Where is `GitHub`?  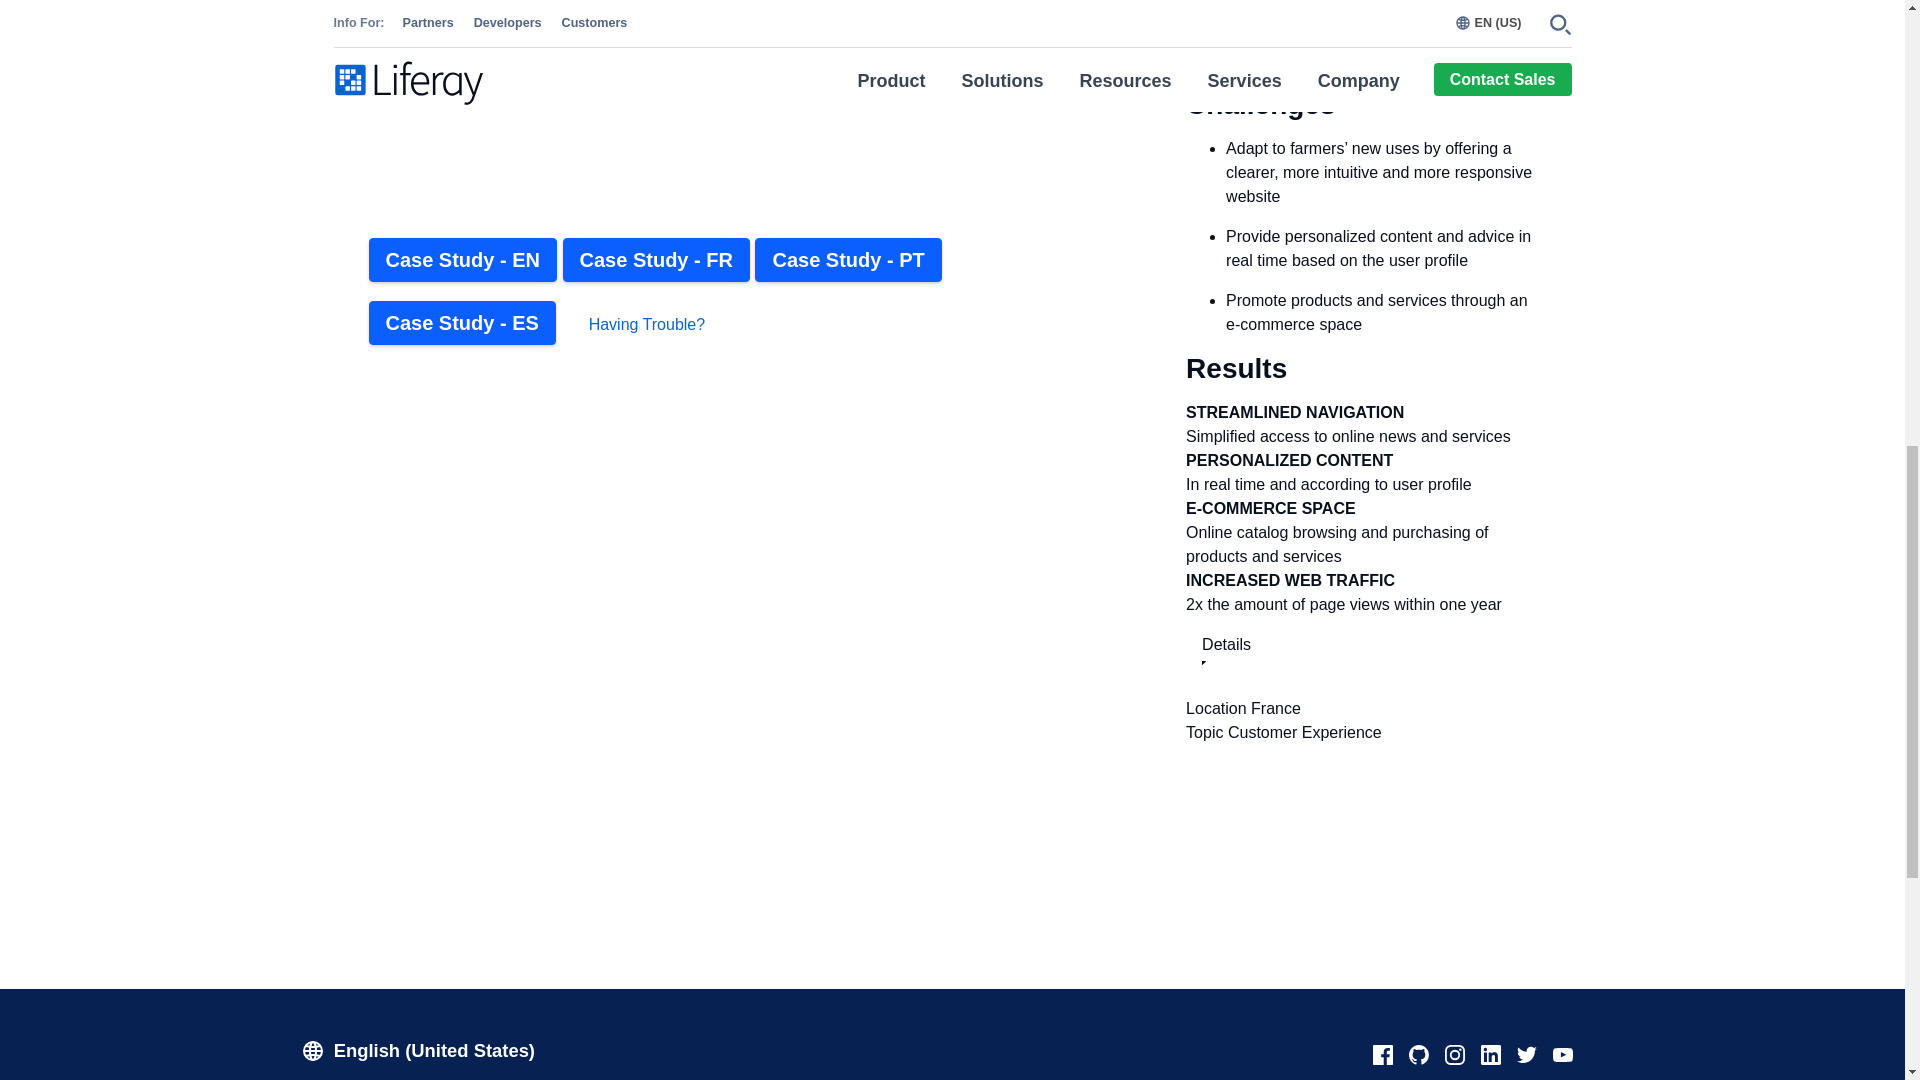 GitHub is located at coordinates (1418, 1058).